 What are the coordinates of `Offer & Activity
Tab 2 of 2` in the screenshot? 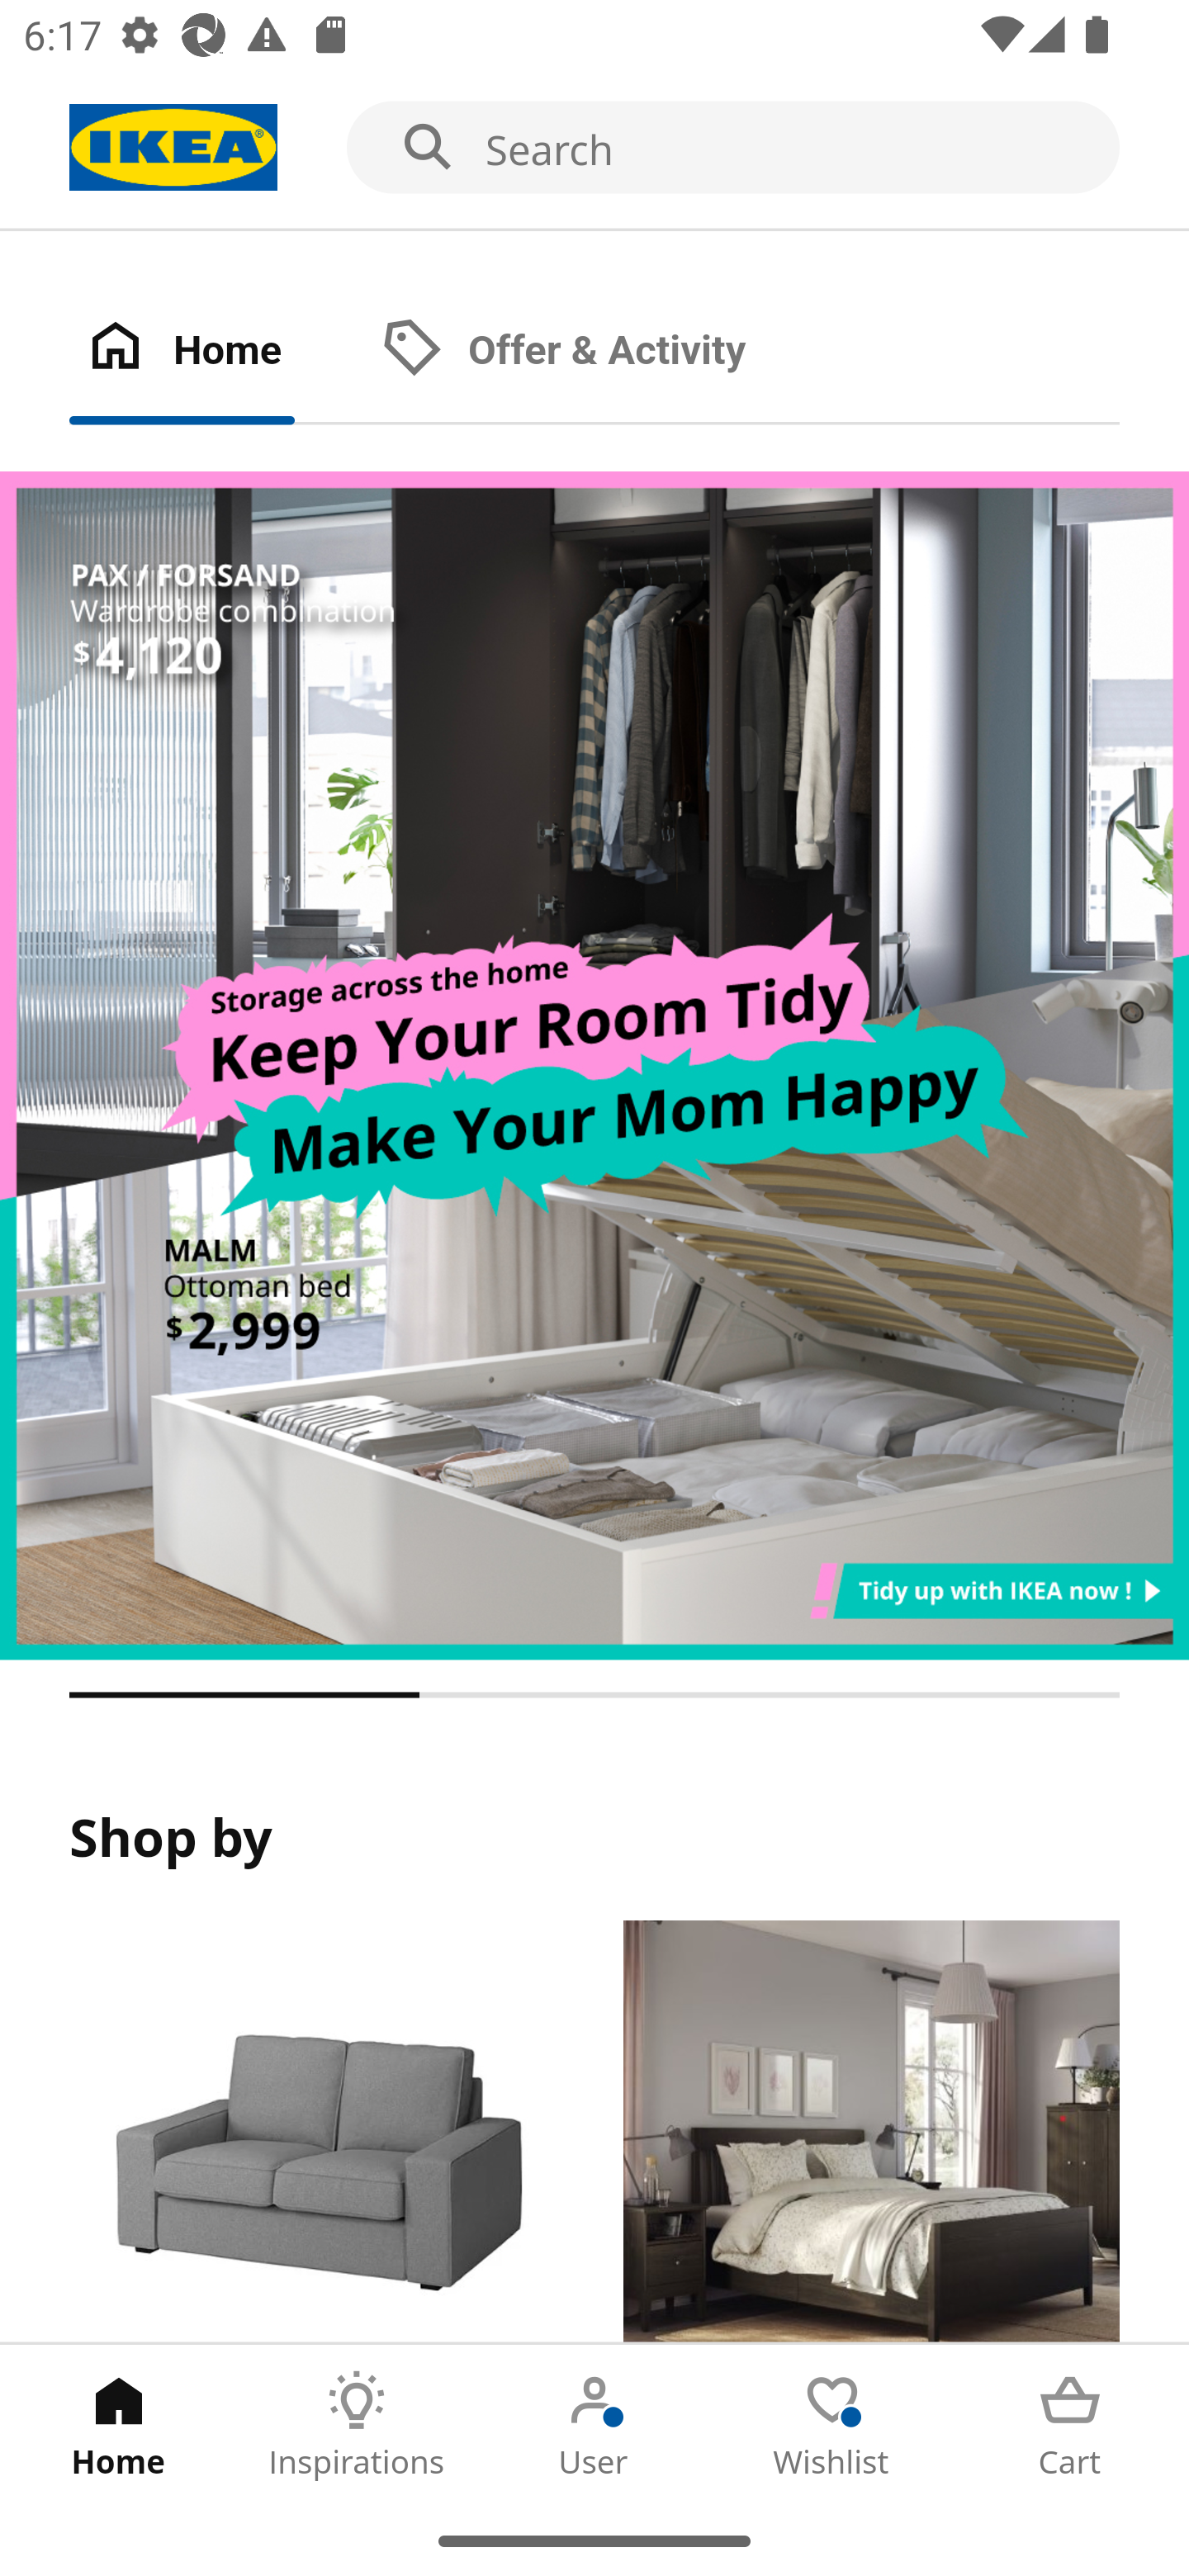 It's located at (596, 351).